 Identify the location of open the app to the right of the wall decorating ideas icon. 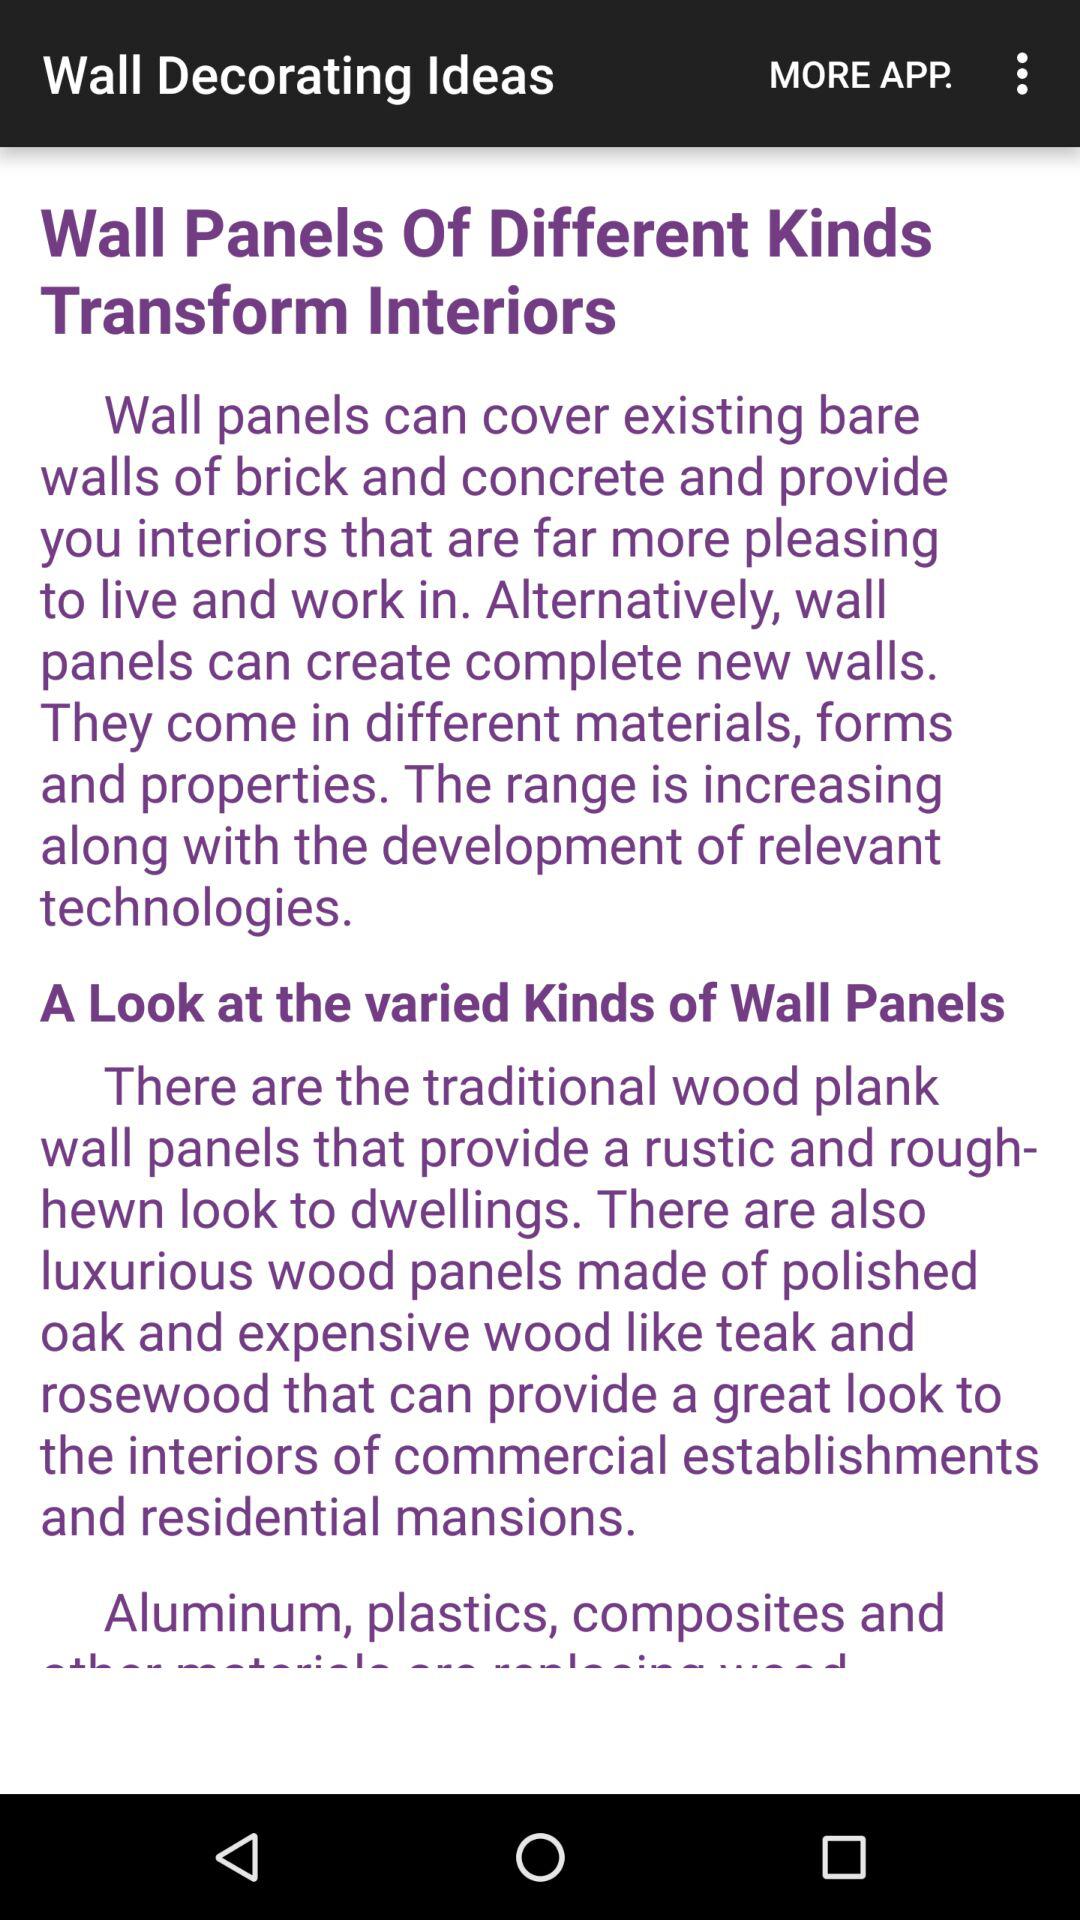
(861, 73).